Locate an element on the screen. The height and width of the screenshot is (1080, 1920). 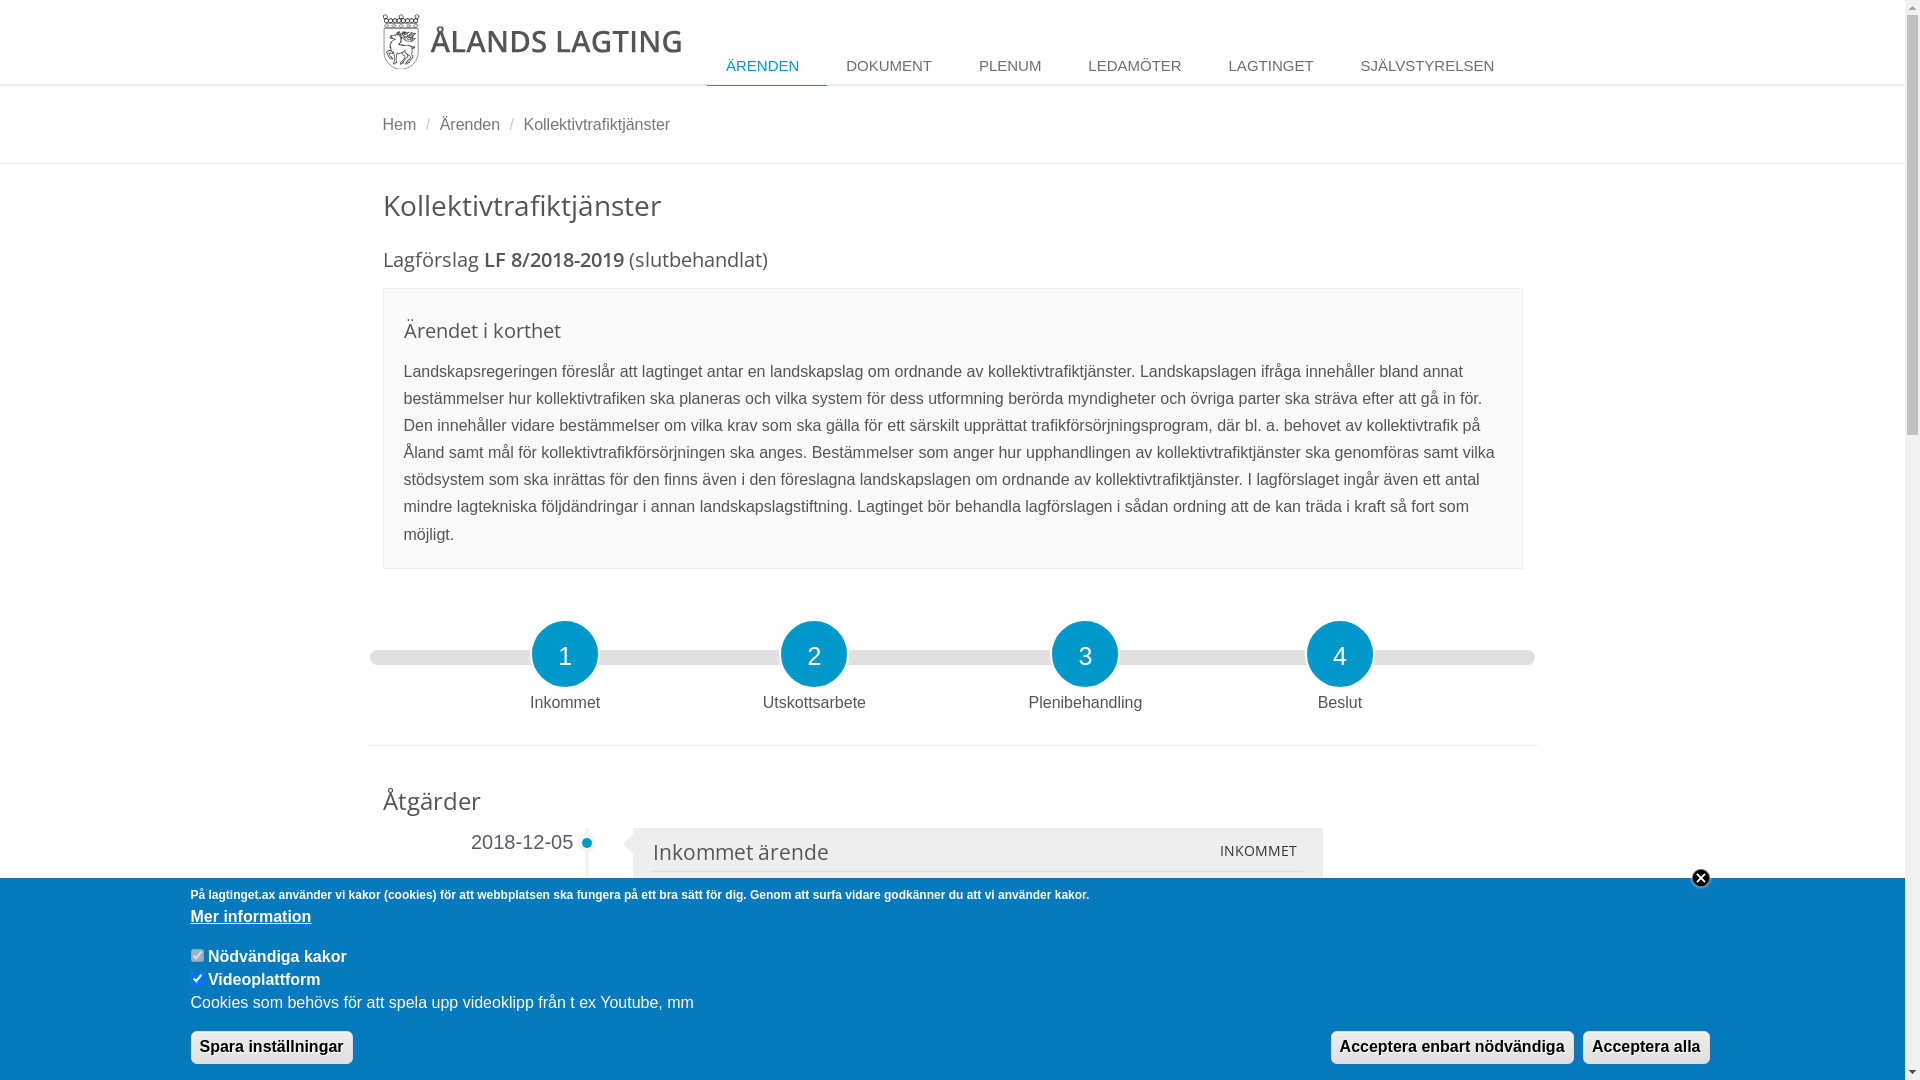
PLENUM is located at coordinates (1014, 66).